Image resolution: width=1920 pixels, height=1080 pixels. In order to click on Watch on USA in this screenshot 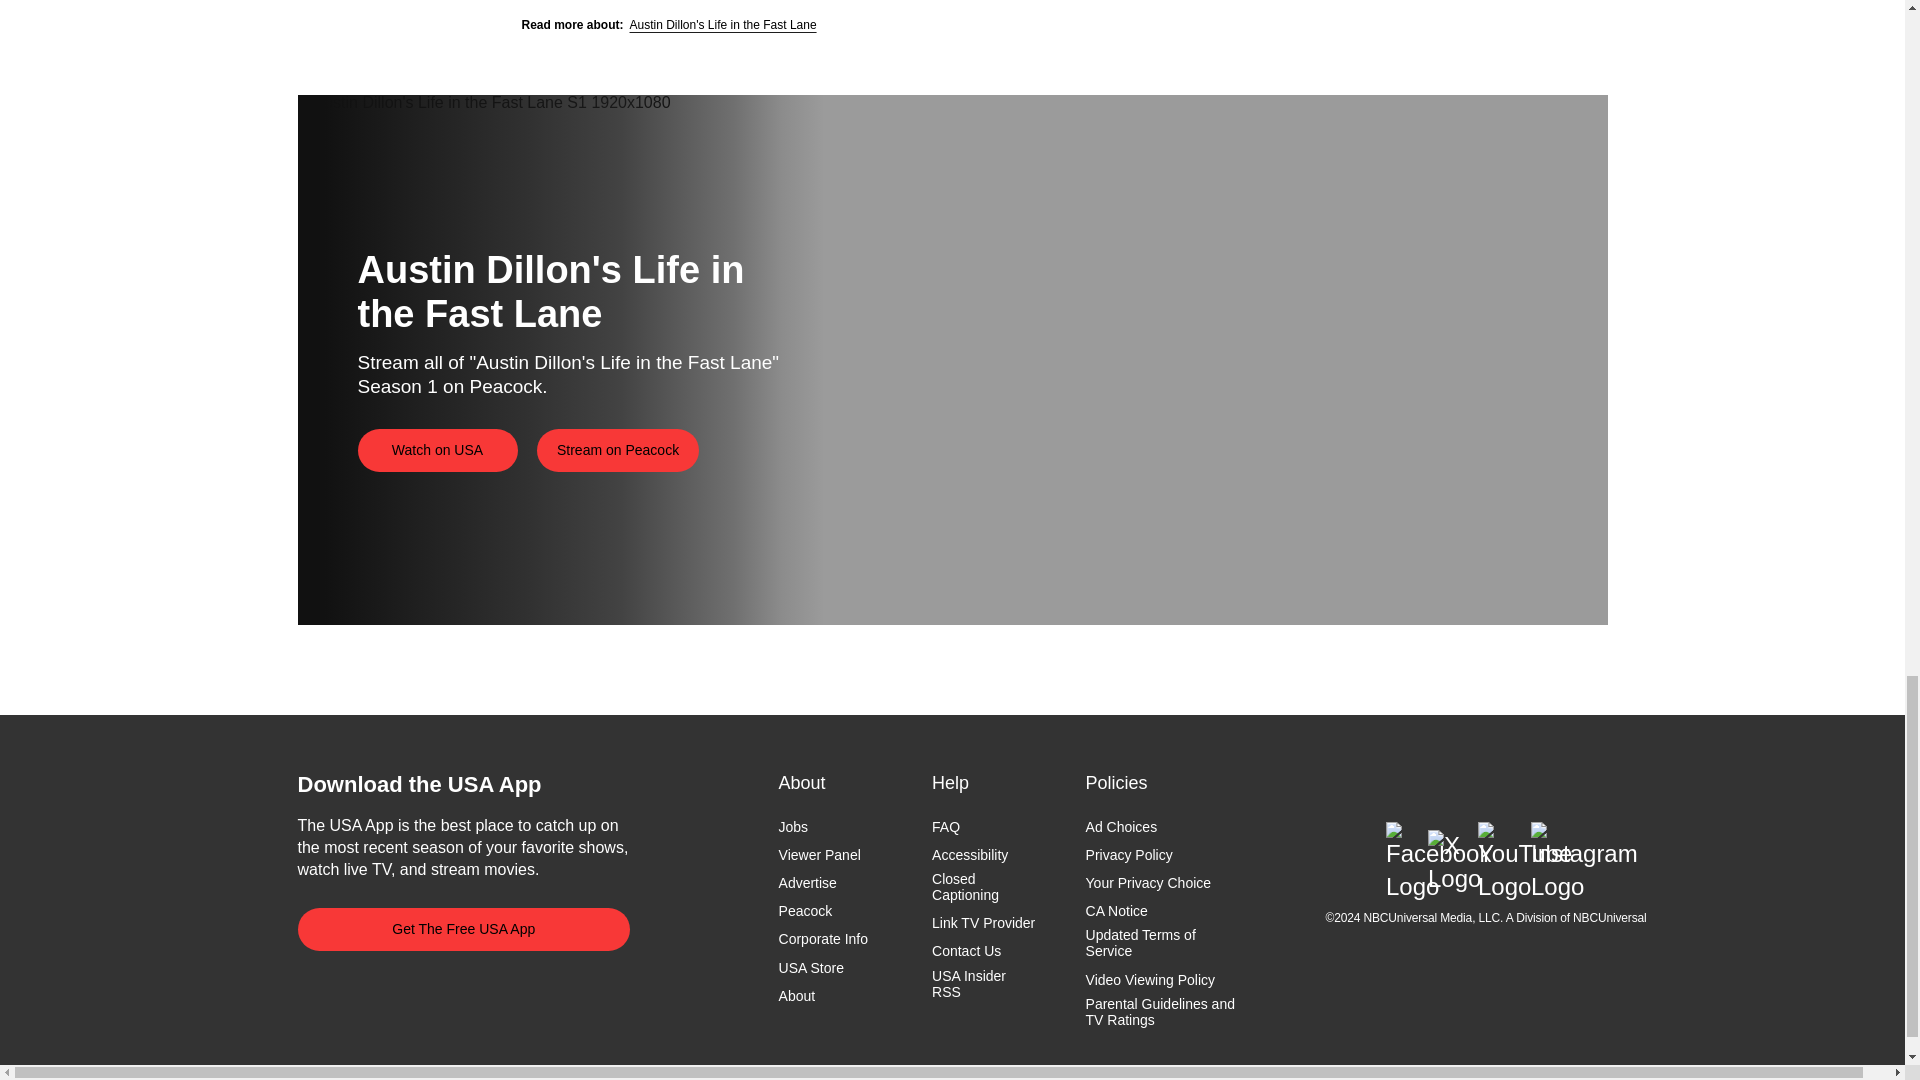, I will do `click(438, 450)`.